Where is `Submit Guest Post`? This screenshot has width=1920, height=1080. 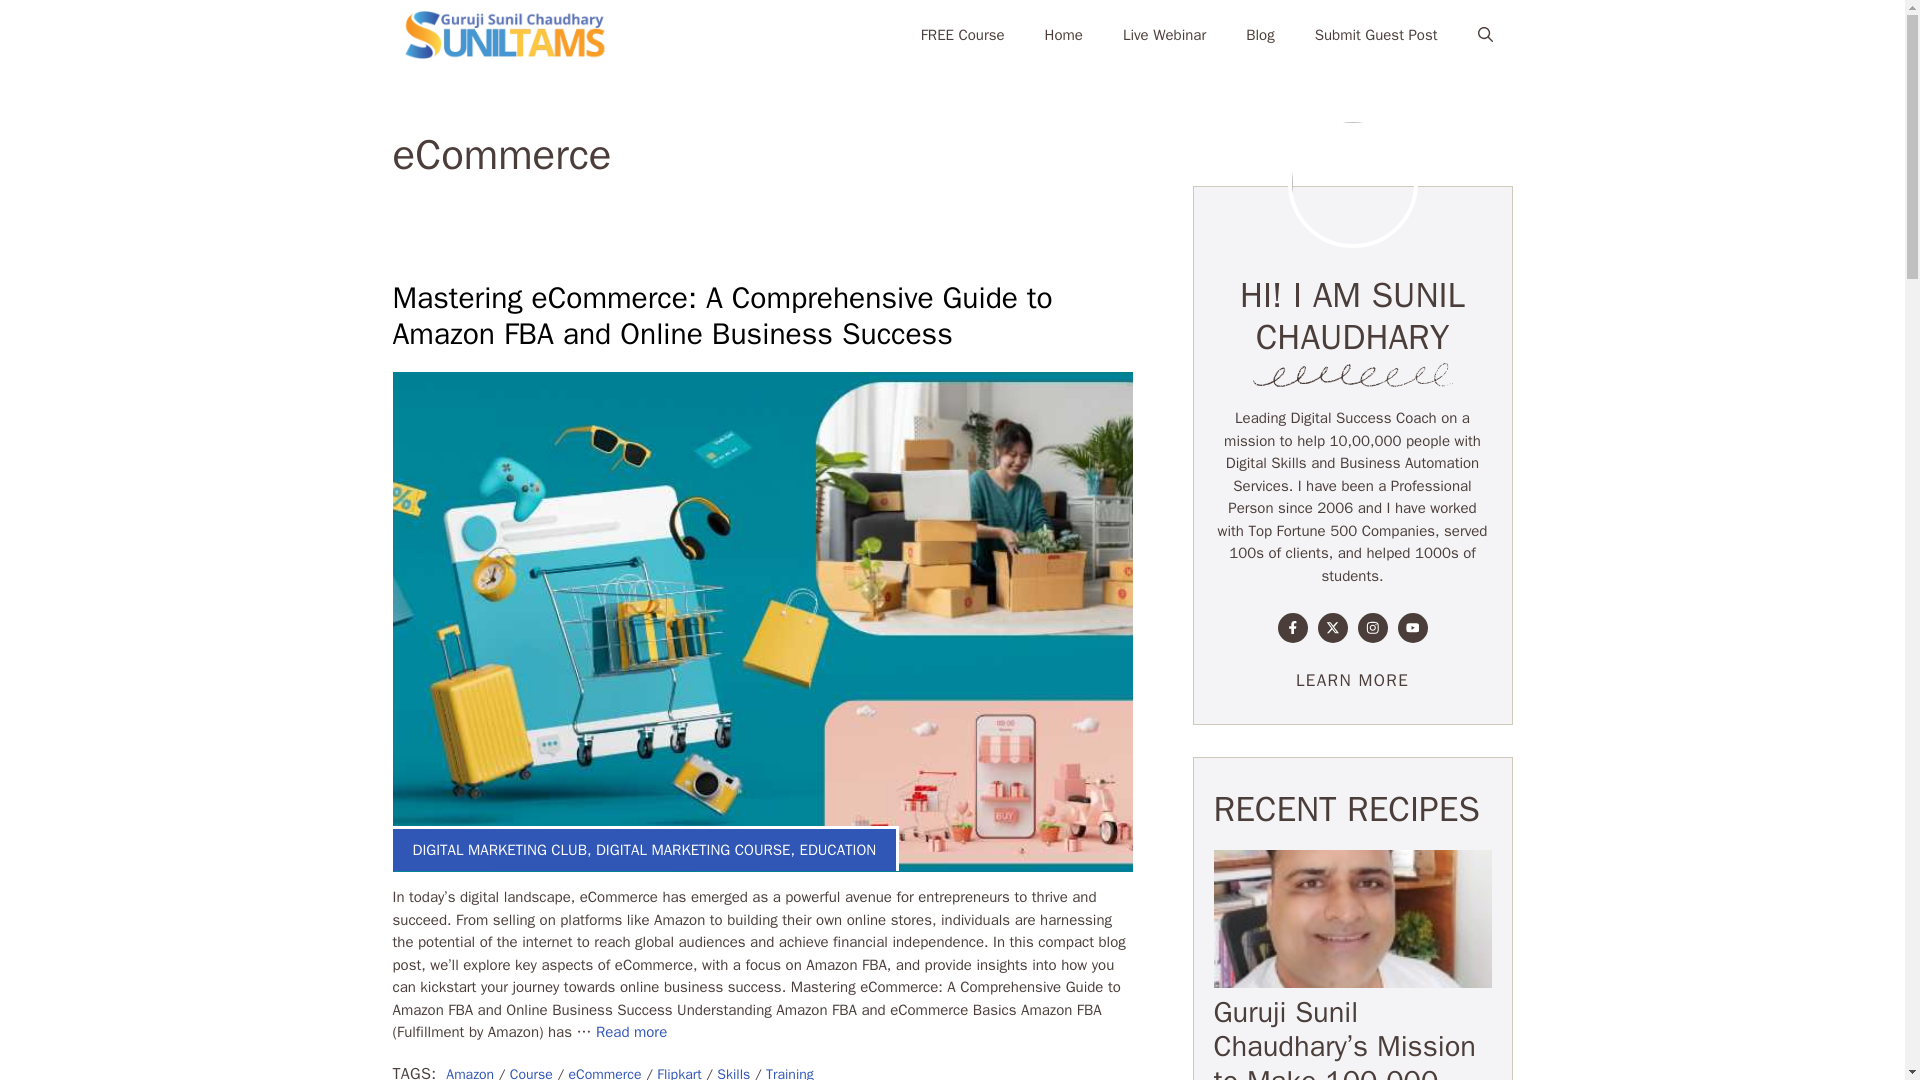 Submit Guest Post is located at coordinates (1376, 34).